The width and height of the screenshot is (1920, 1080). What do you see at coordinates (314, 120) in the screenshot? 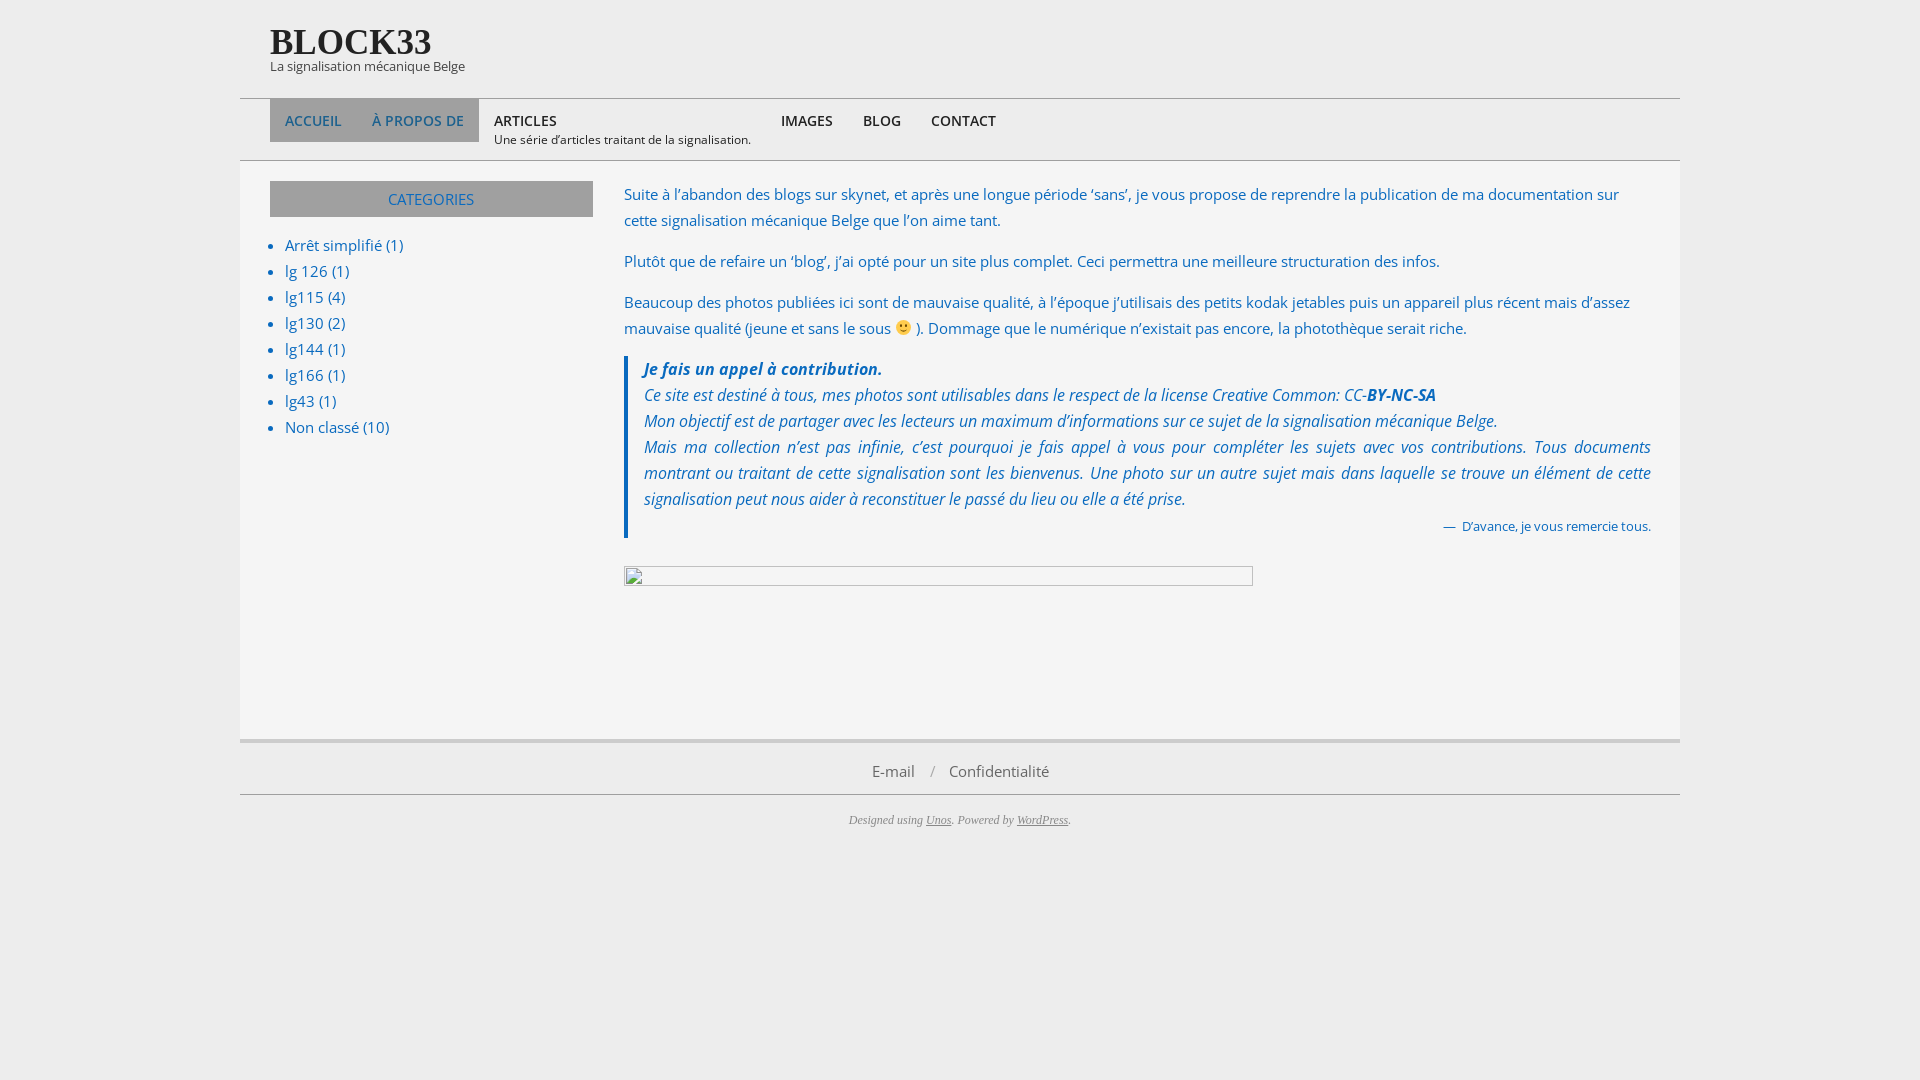
I see `ACCUEIL` at bounding box center [314, 120].